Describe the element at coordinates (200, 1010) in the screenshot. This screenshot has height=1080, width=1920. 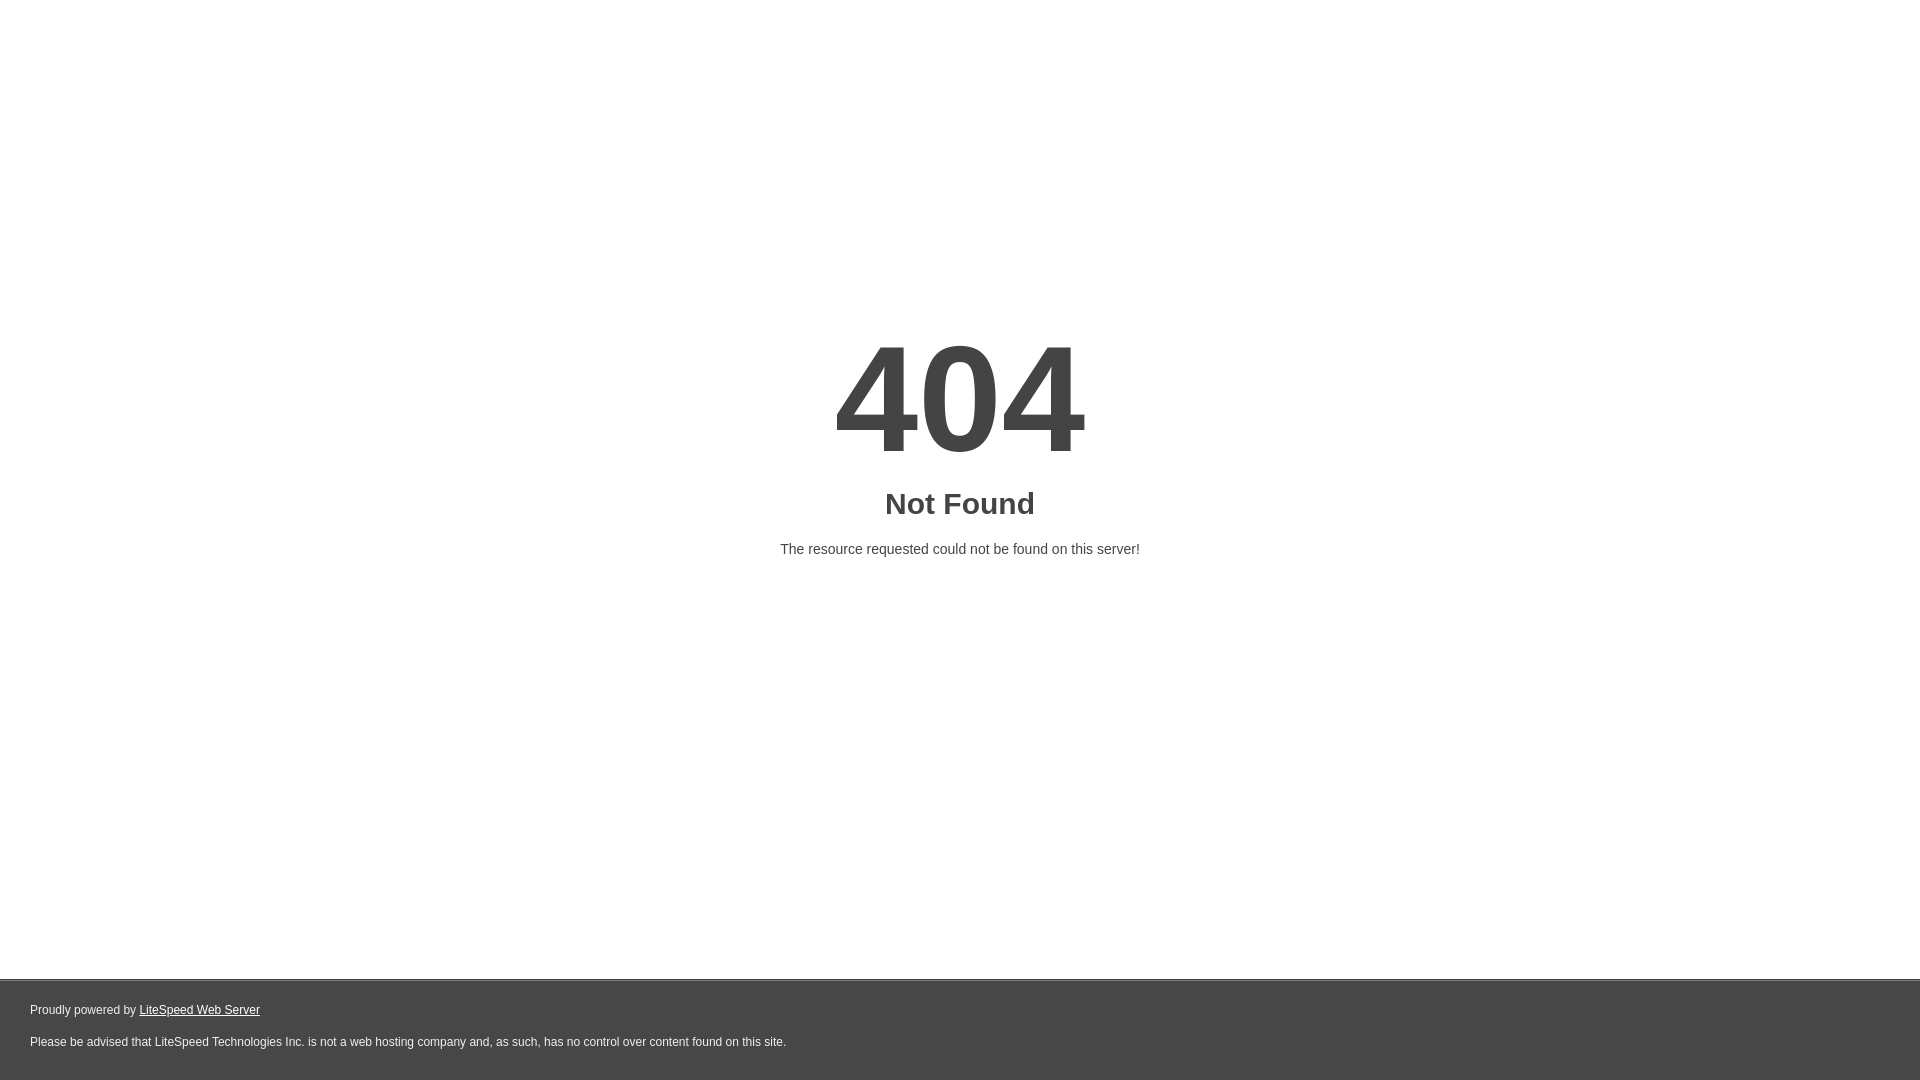
I see `LiteSpeed Web Server` at that location.